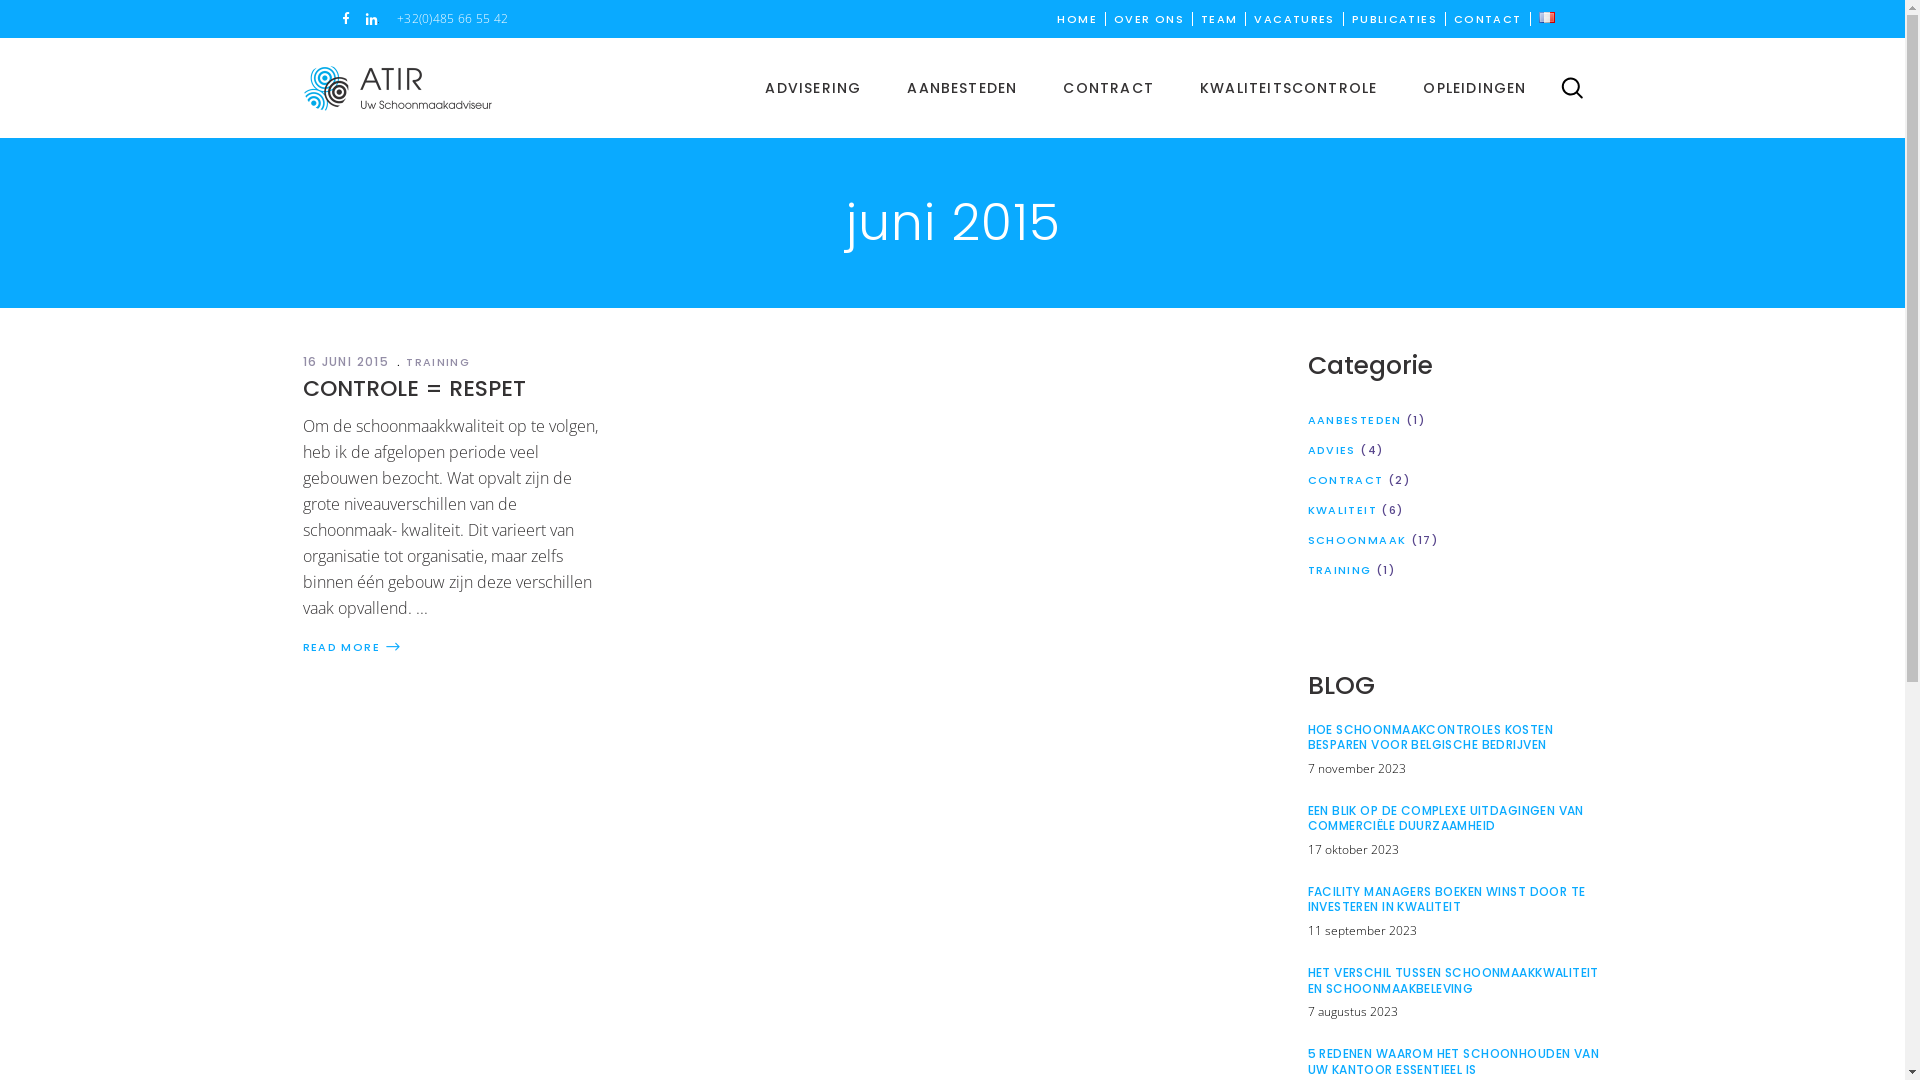 The height and width of the screenshot is (1080, 1920). I want to click on CONTRACT, so click(1346, 480).